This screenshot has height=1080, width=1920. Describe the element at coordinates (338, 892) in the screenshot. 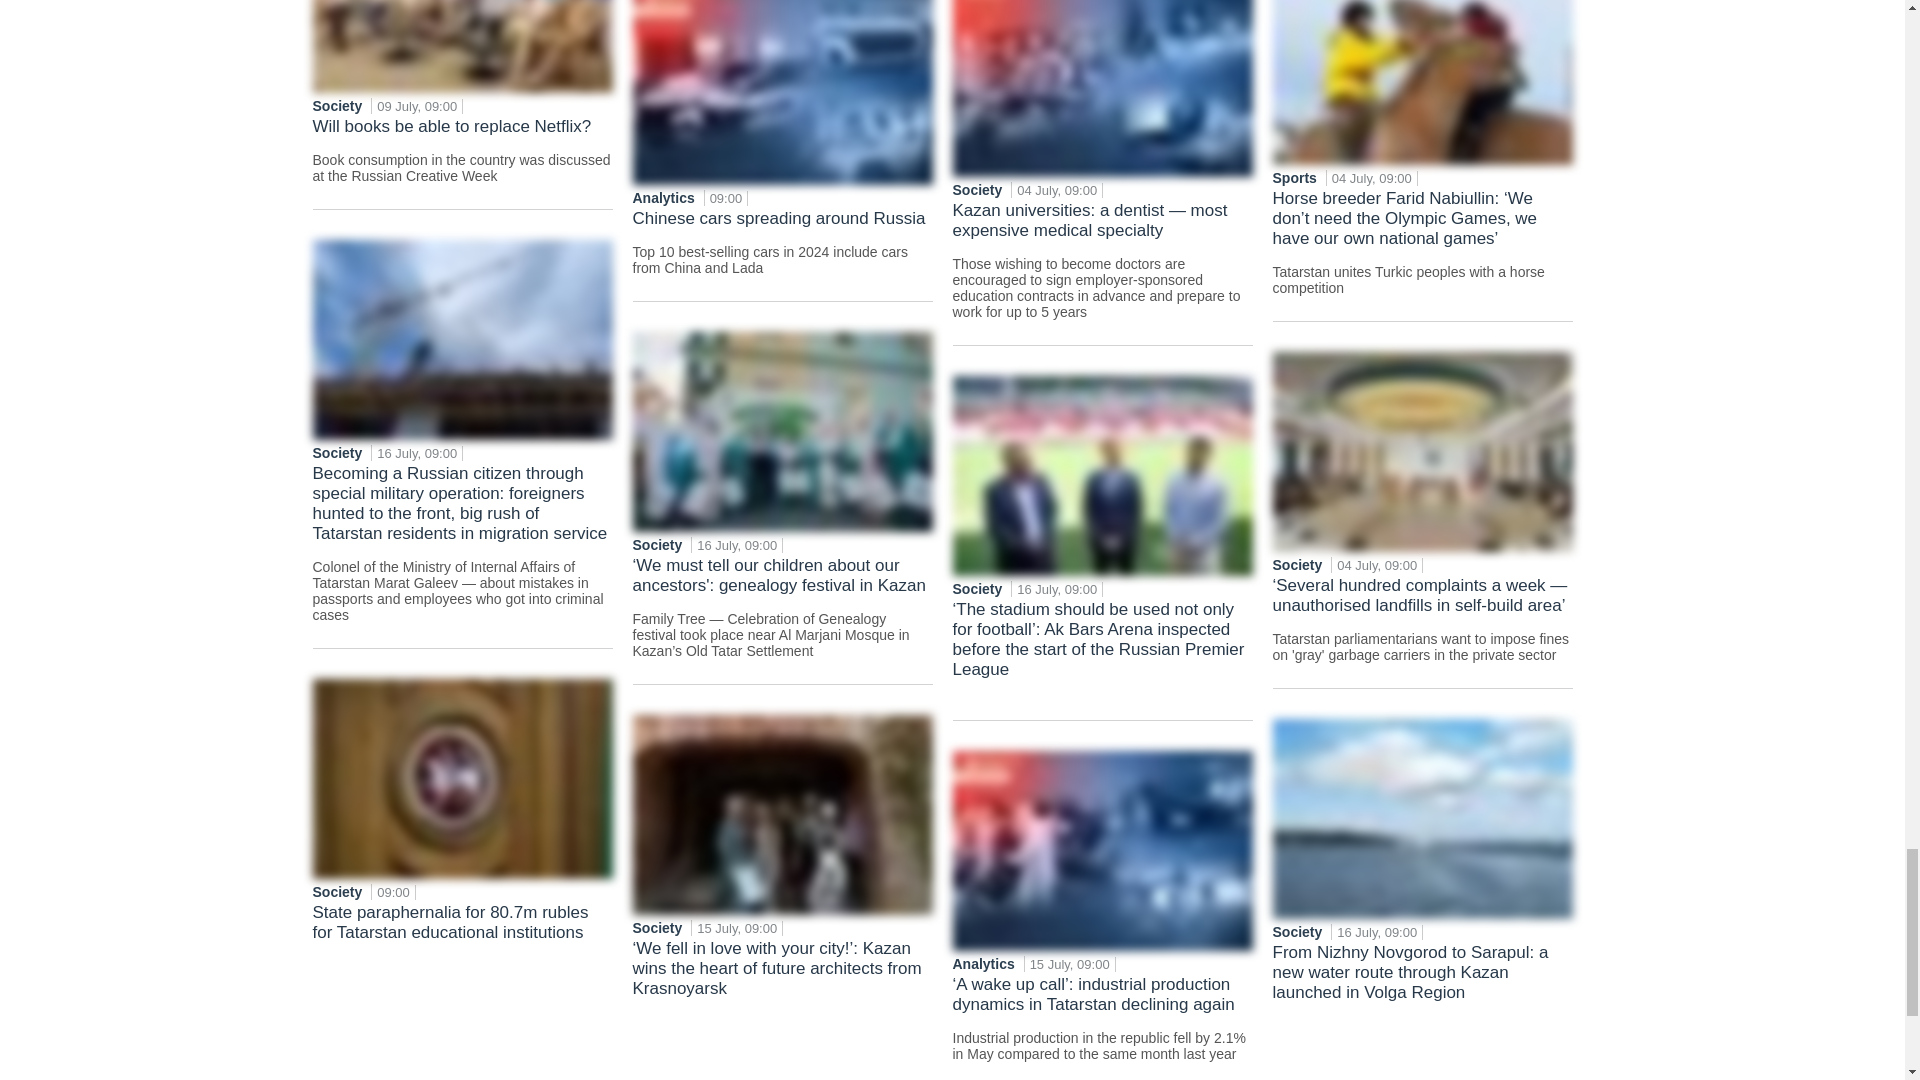

I see `Society` at that location.